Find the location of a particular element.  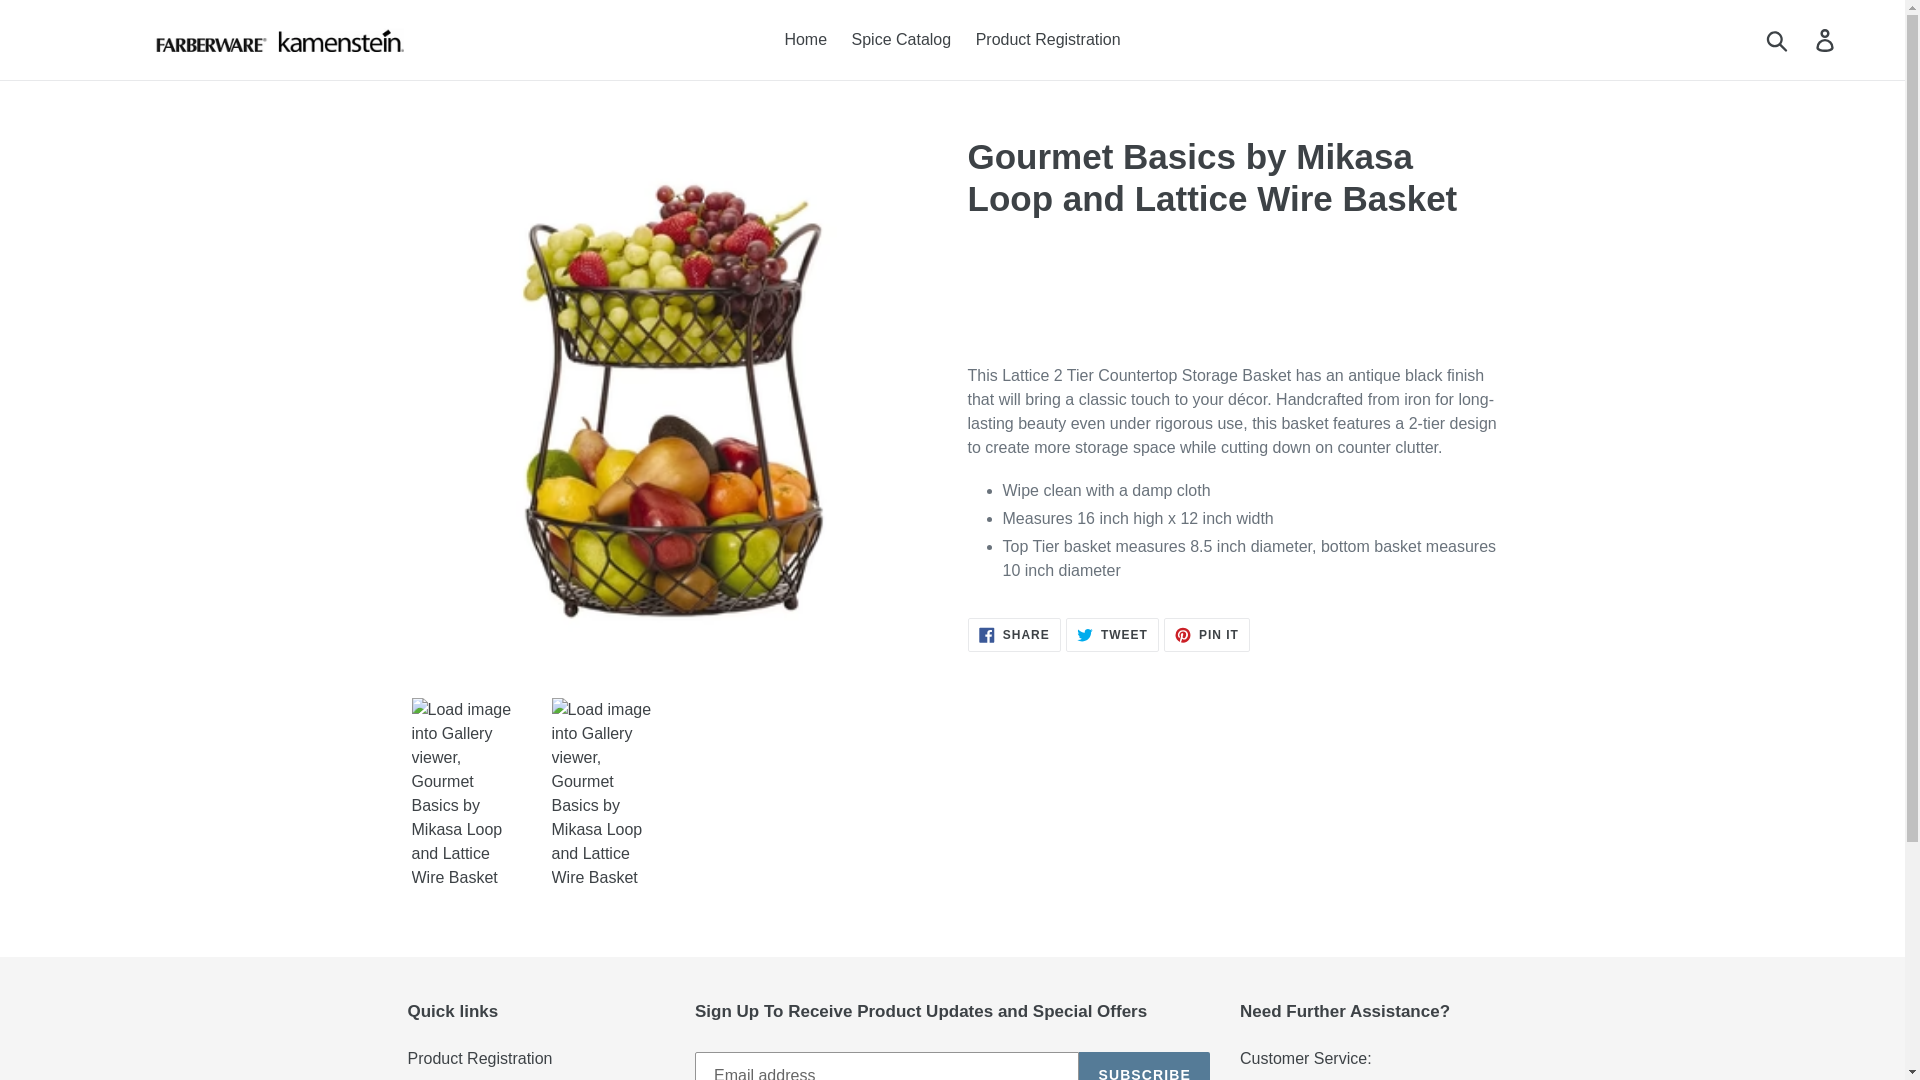

Log in is located at coordinates (1206, 634).